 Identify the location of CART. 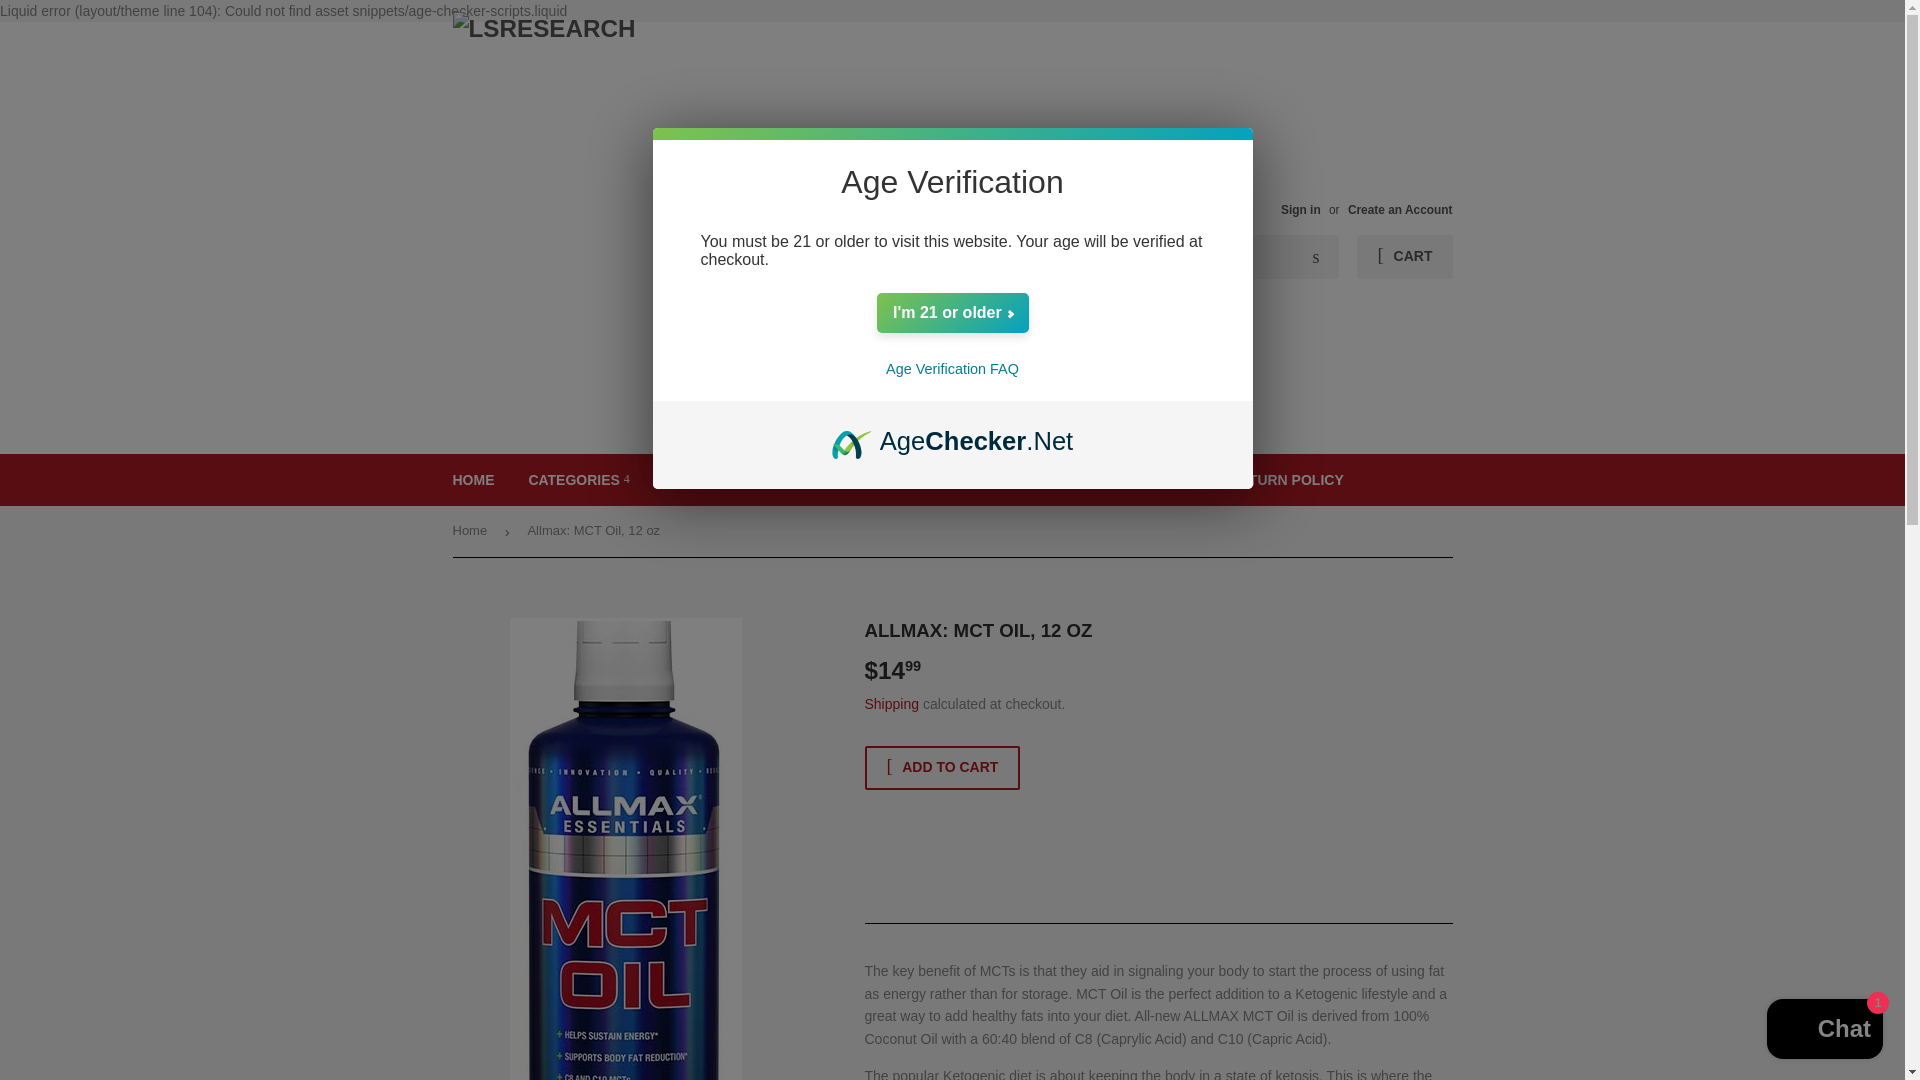
(1404, 256).